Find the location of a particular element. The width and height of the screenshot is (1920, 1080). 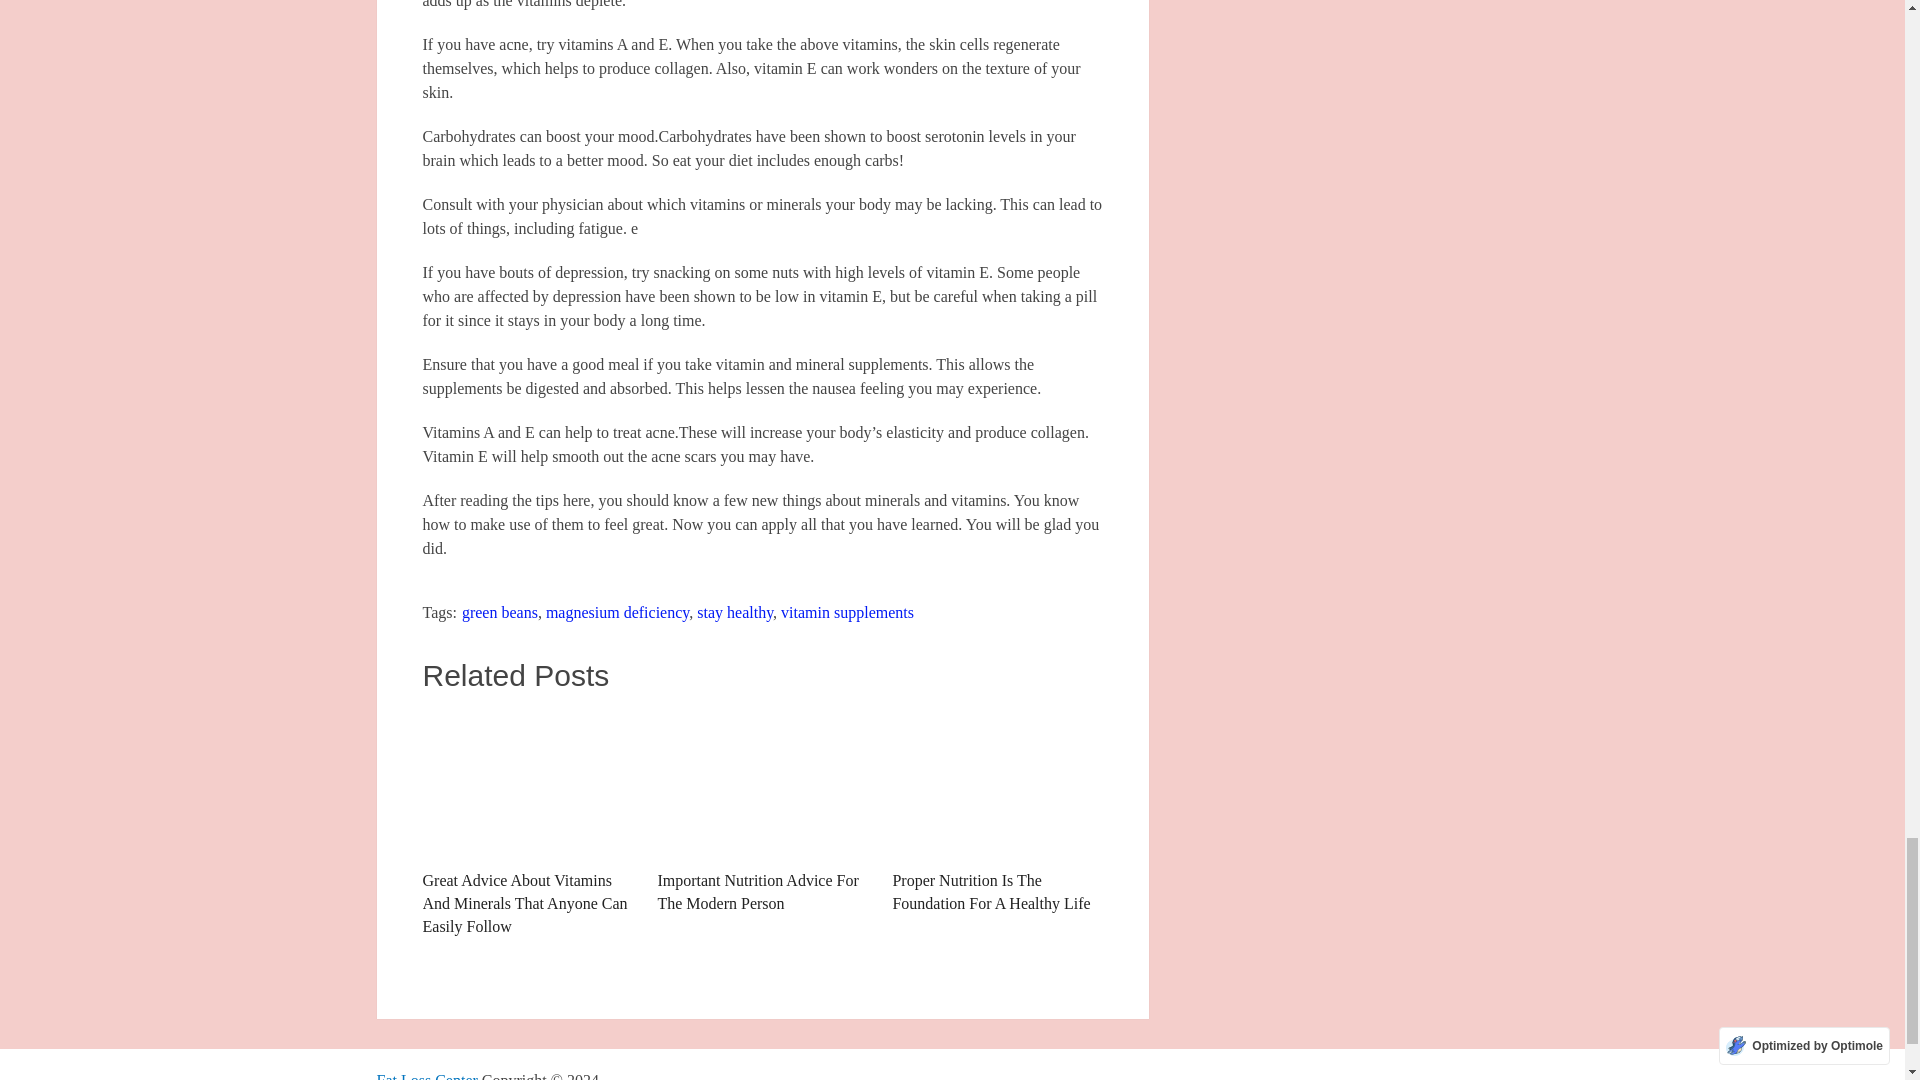

stay healthy is located at coordinates (734, 612).